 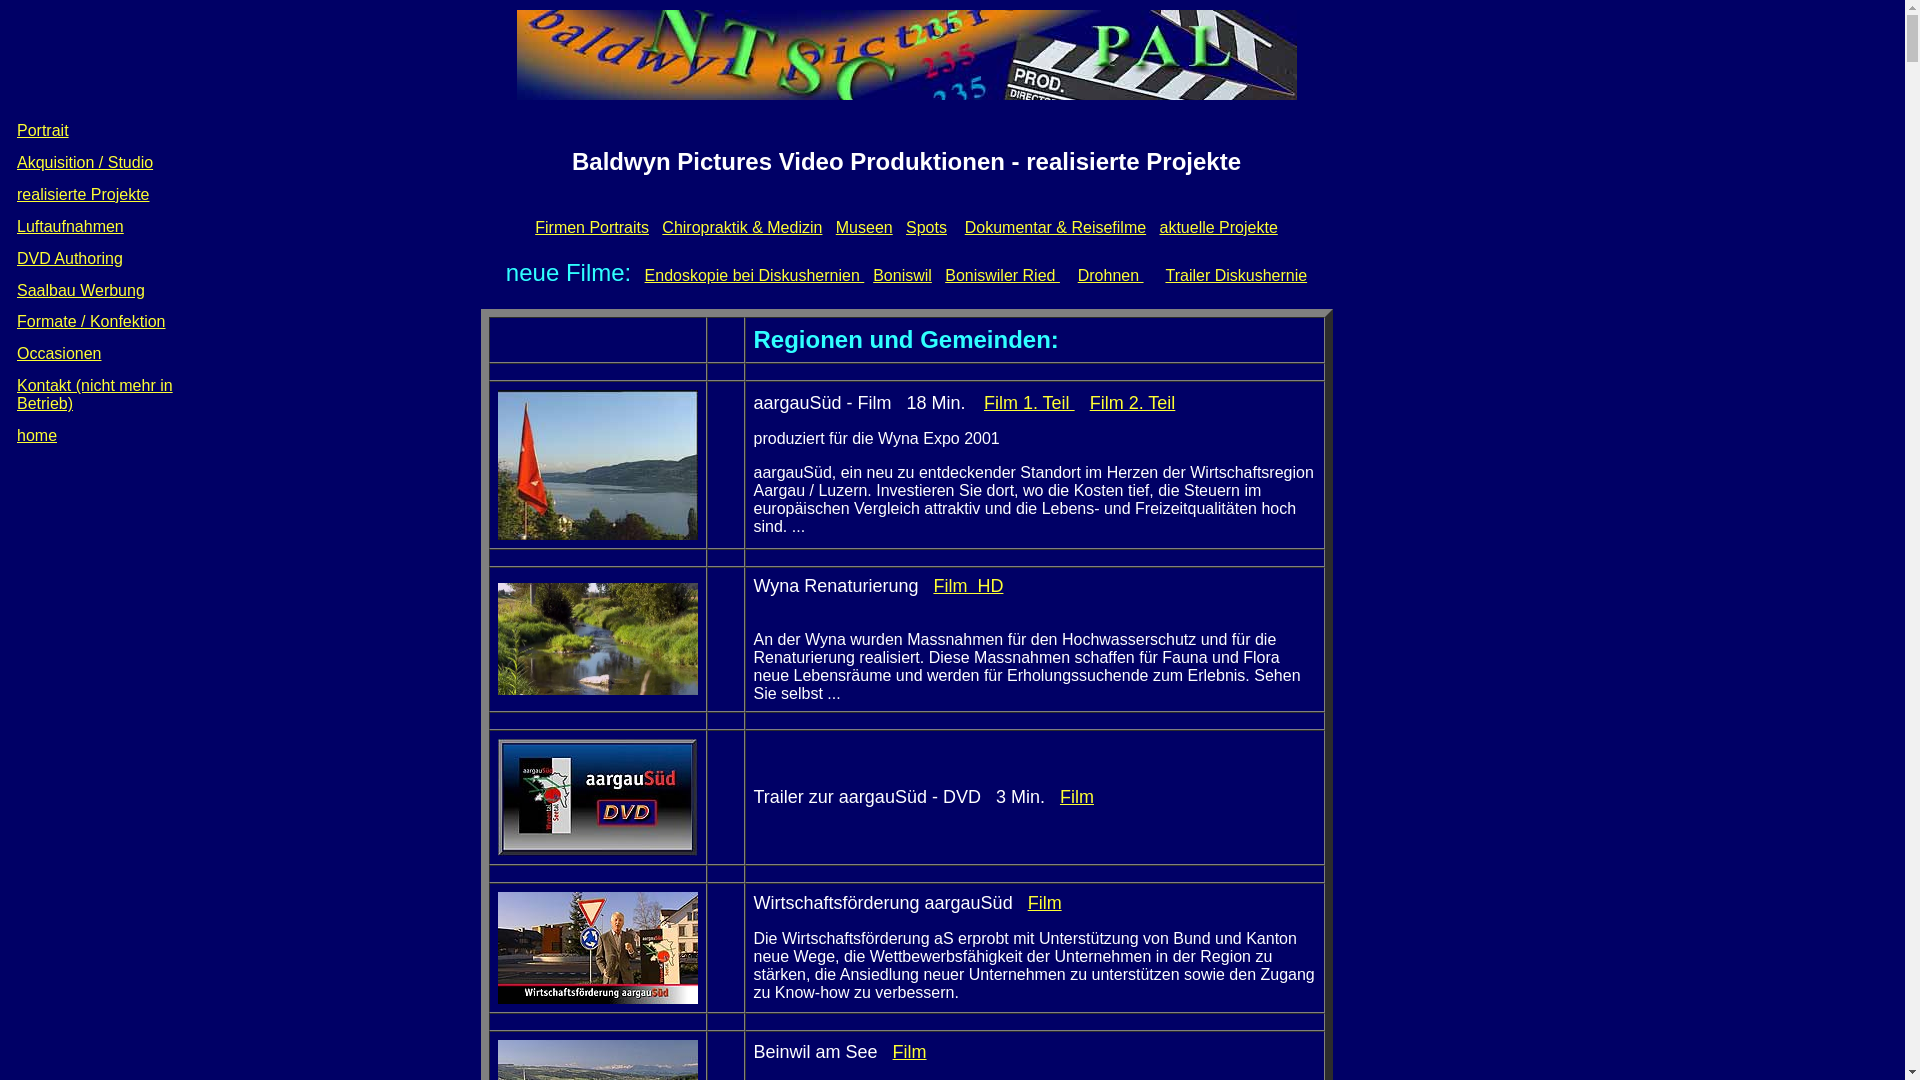 I want to click on Akquisition / Studio, so click(x=85, y=162).